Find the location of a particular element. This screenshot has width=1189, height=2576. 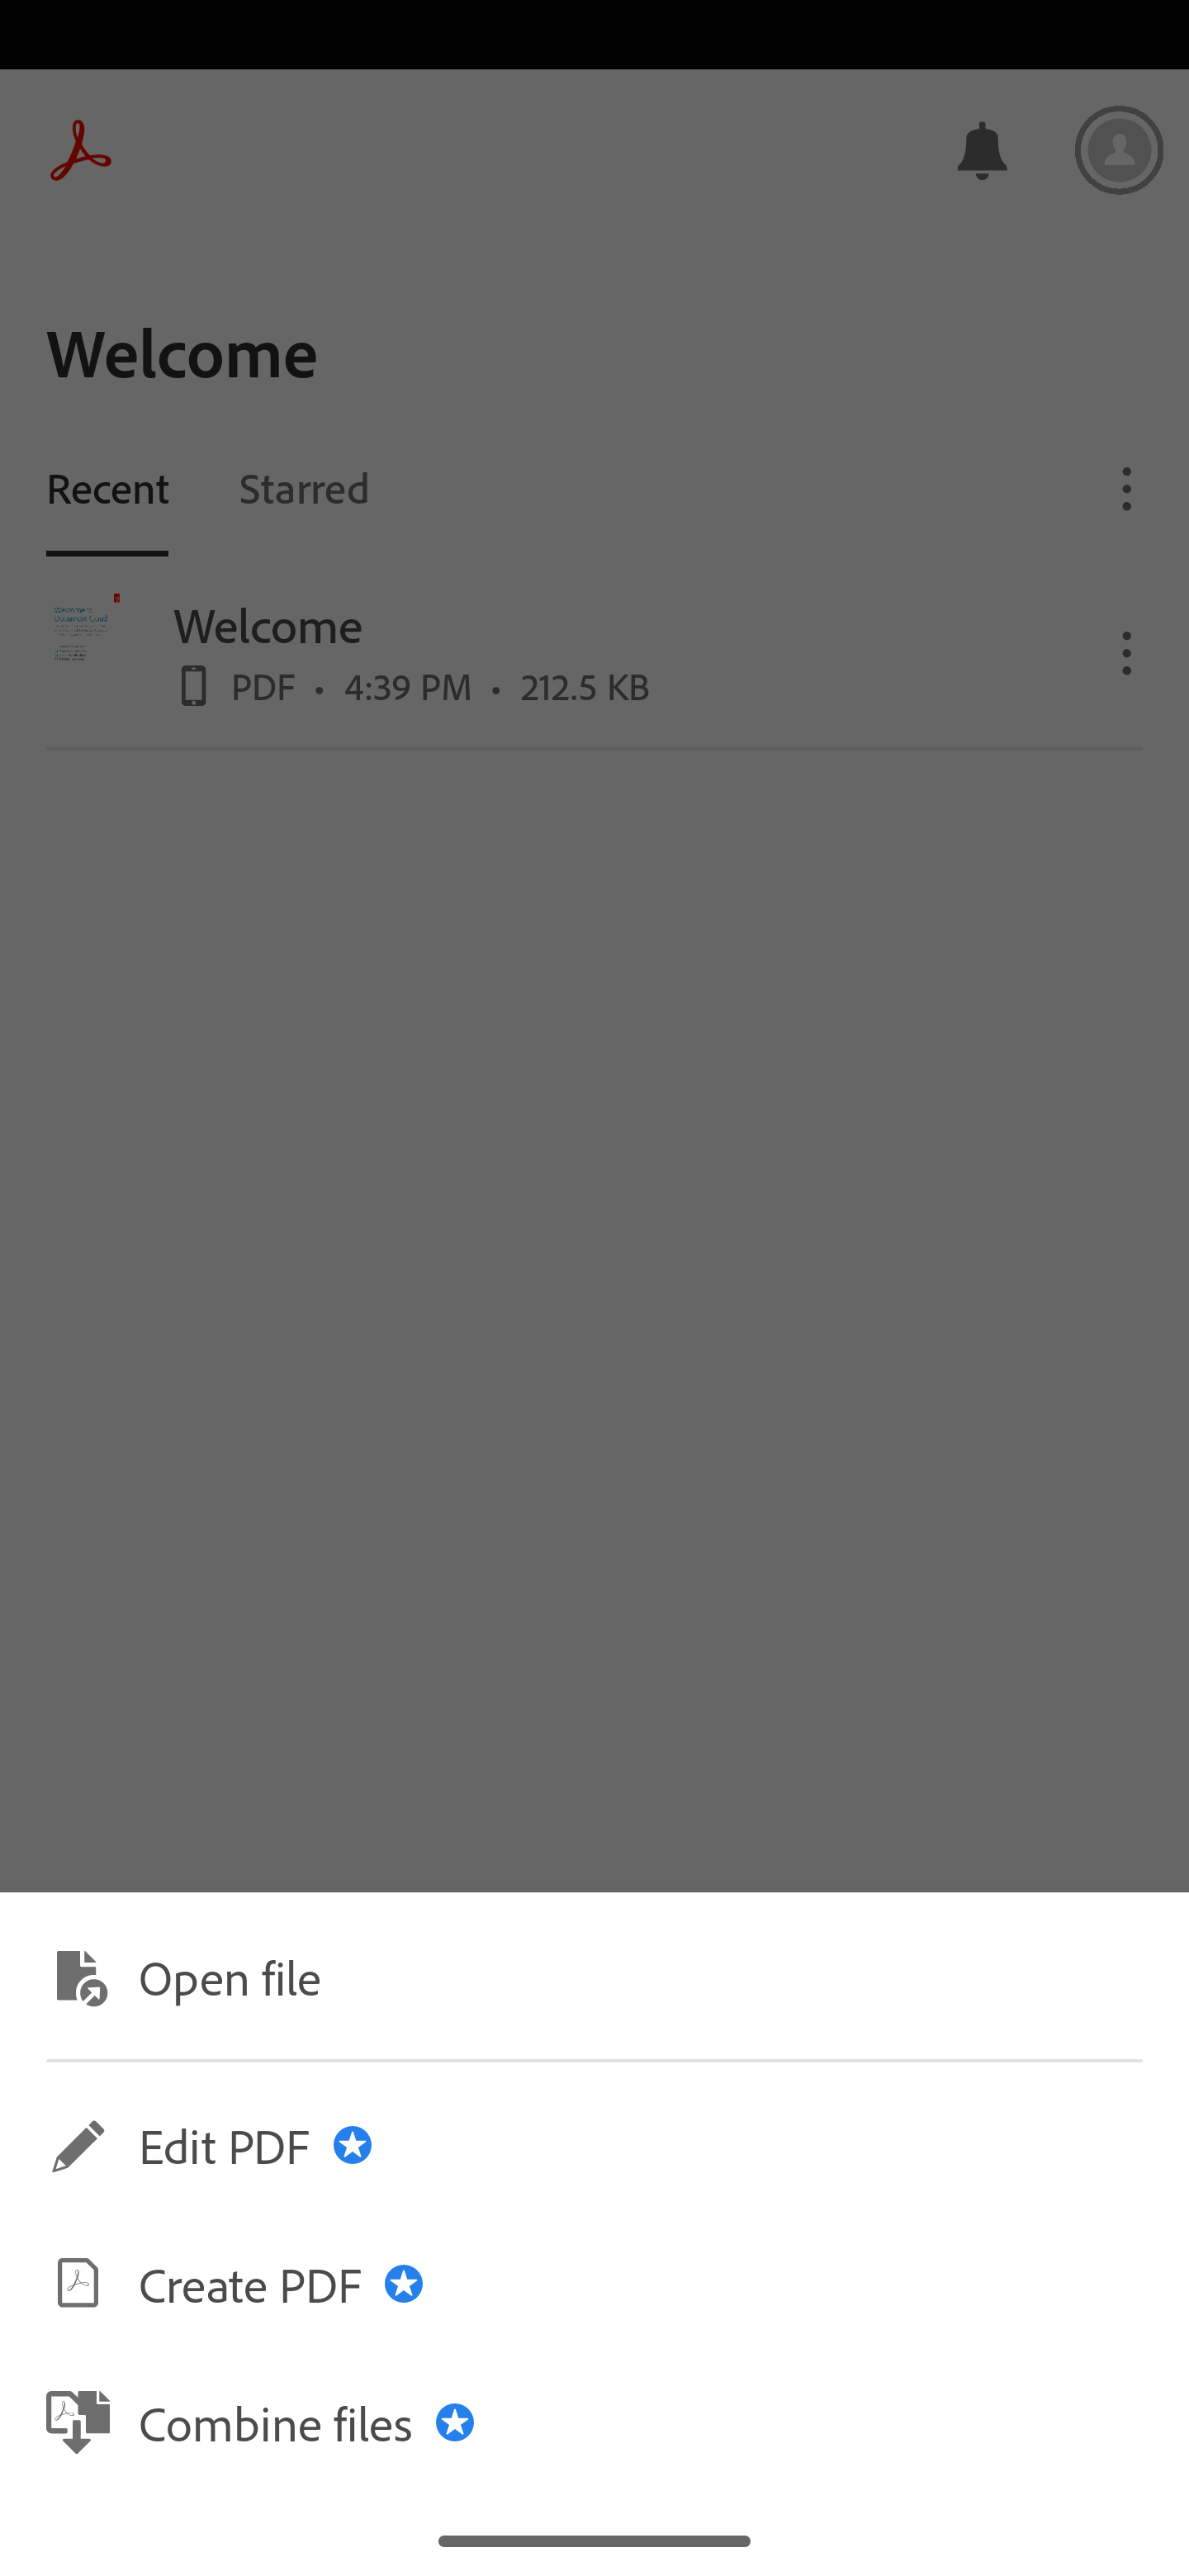

Combine files Premium is located at coordinates (594, 2421).